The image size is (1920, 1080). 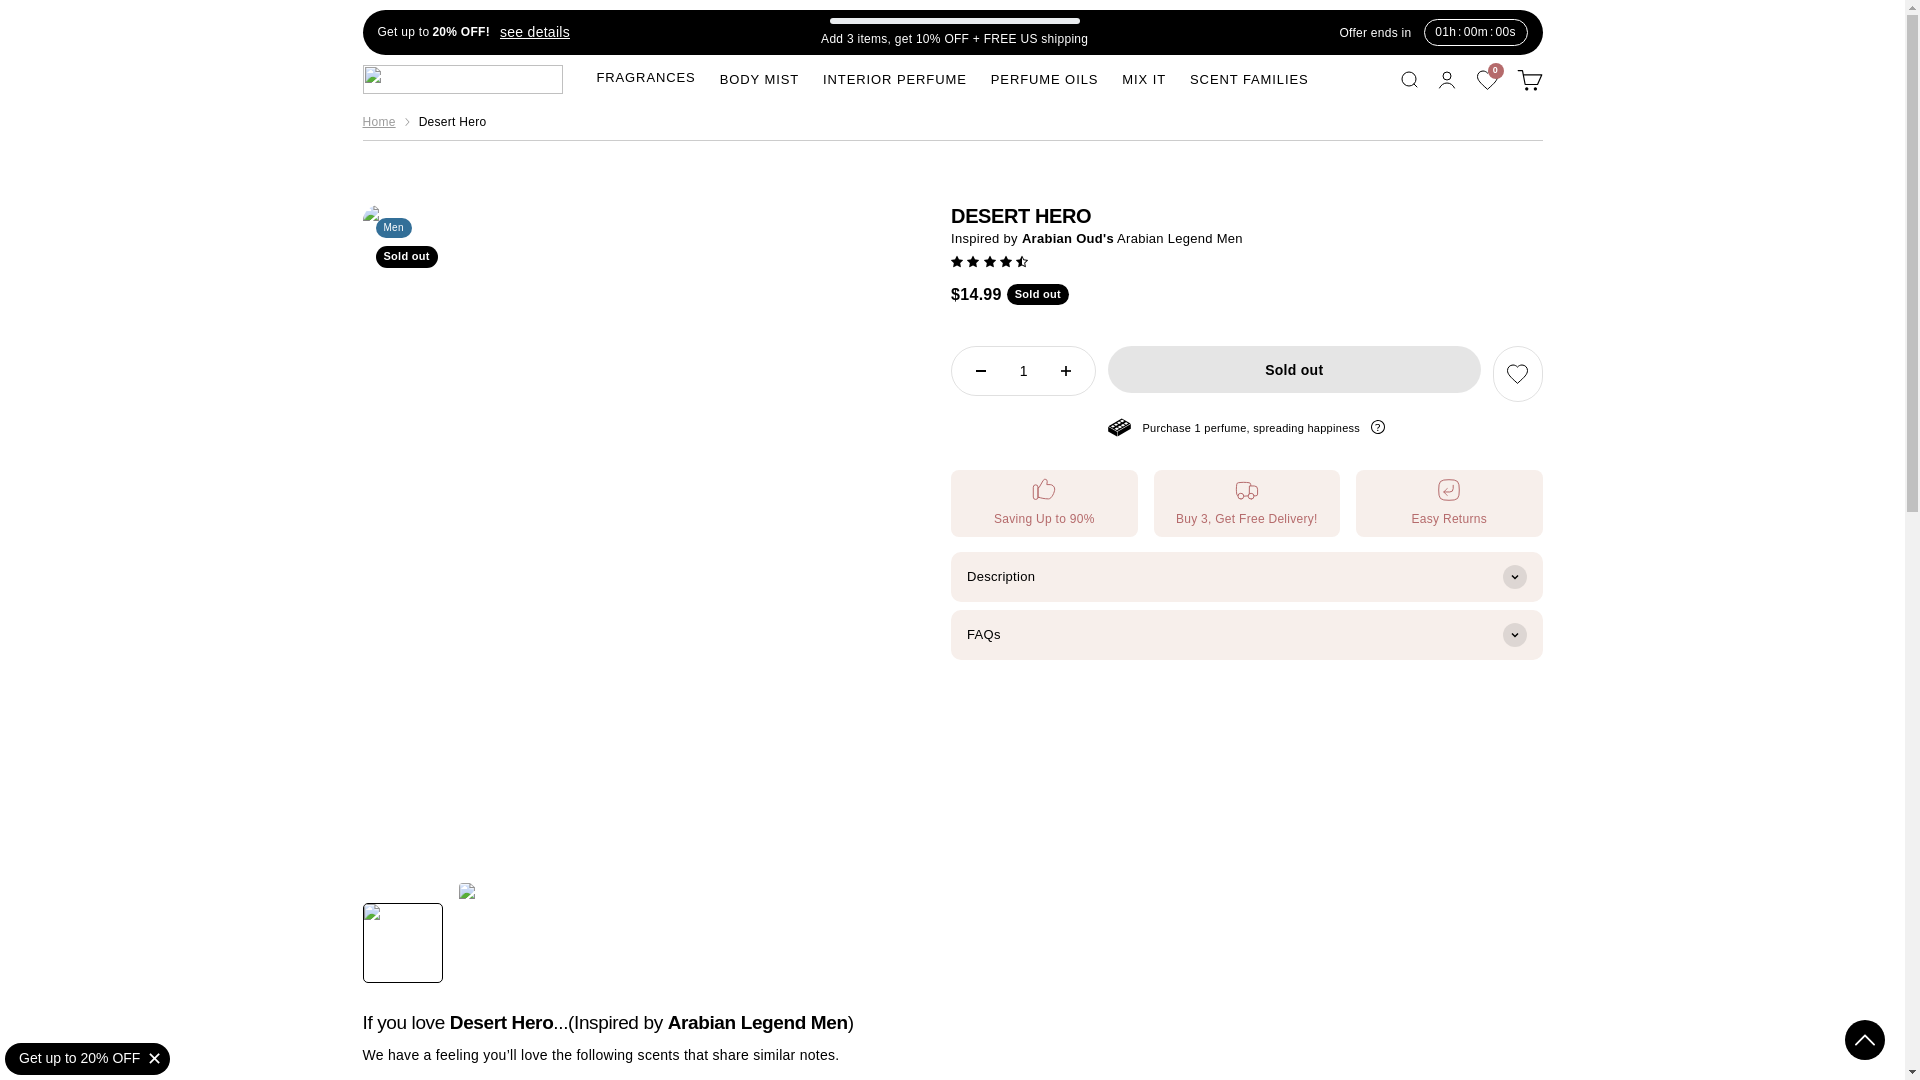 I want to click on 1, so click(x=1528, y=78).